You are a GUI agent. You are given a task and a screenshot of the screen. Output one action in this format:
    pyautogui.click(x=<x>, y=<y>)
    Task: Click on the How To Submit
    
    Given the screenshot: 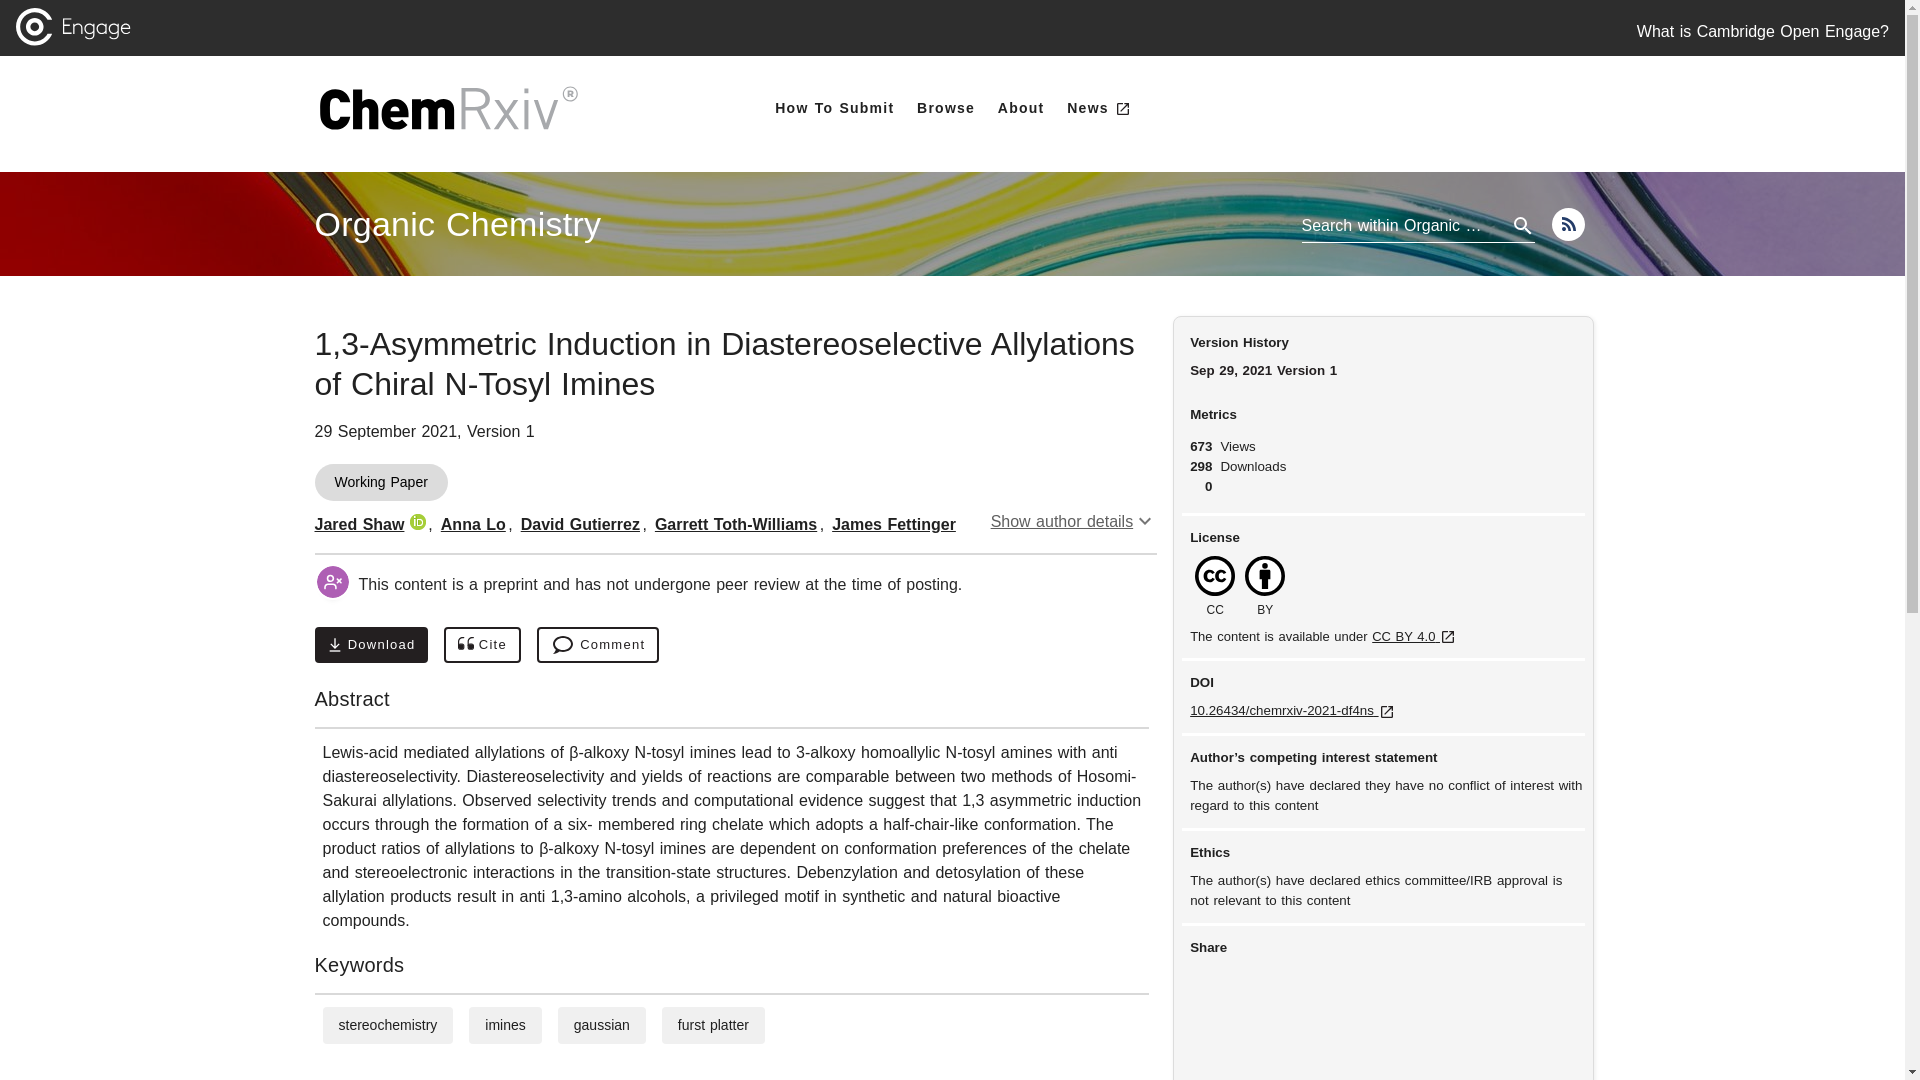 What is the action you would take?
    pyautogui.click(x=834, y=108)
    